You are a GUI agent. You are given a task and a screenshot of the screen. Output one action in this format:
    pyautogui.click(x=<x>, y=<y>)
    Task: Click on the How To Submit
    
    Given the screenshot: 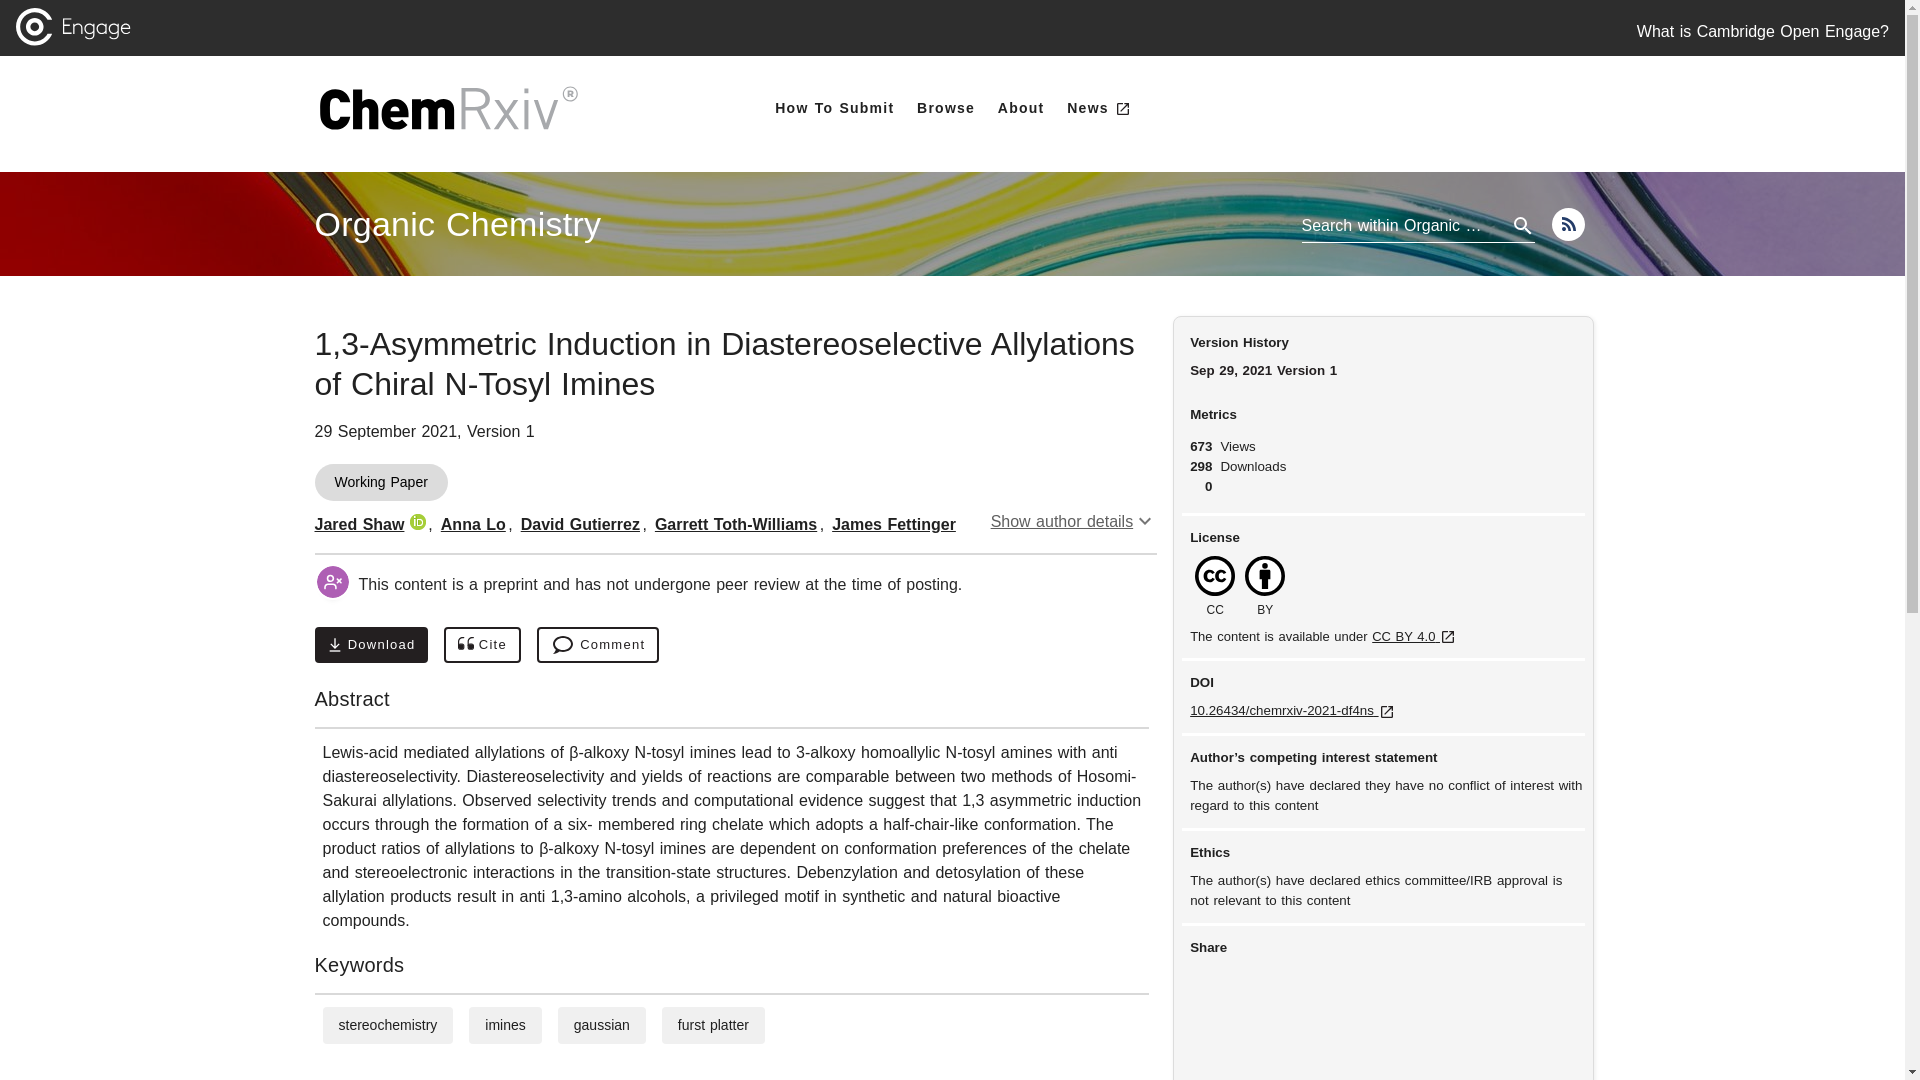 What is the action you would take?
    pyautogui.click(x=834, y=108)
    